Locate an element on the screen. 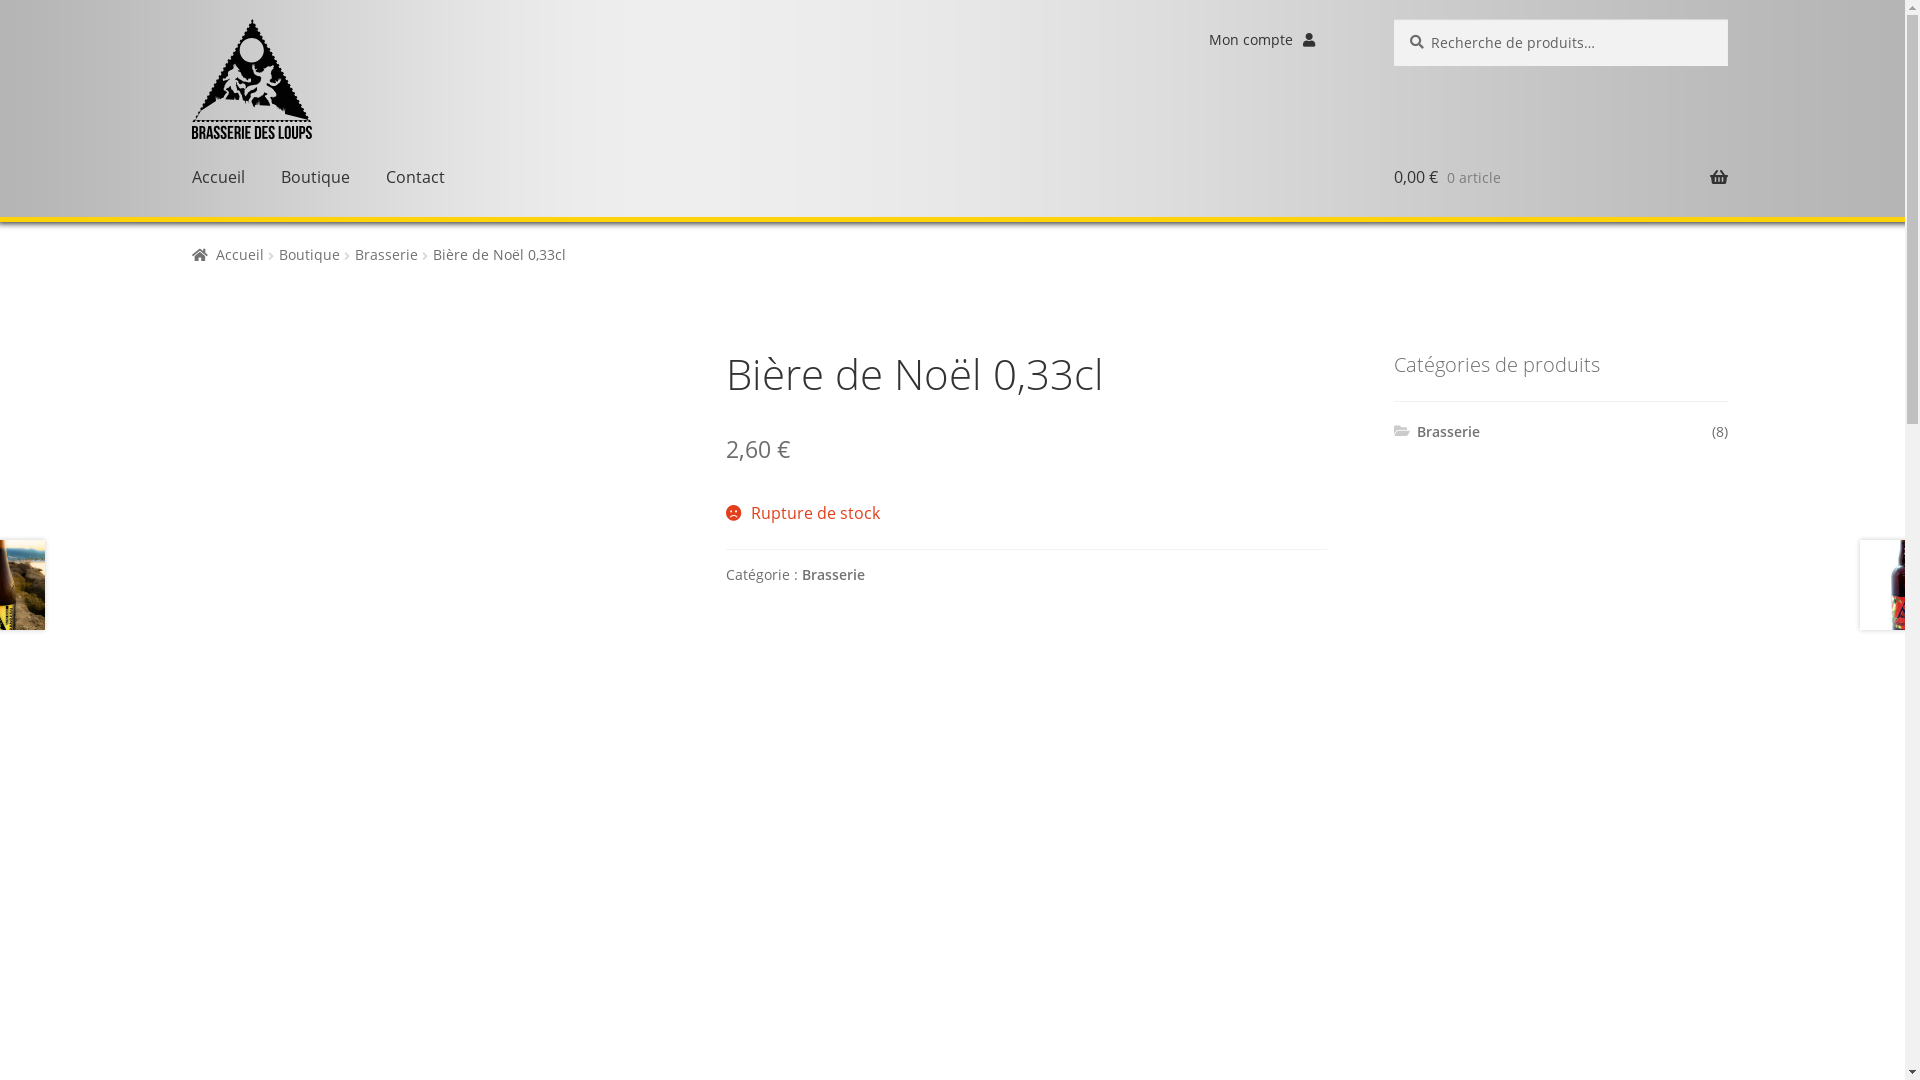 This screenshot has height=1080, width=1920. Accueil is located at coordinates (218, 178).